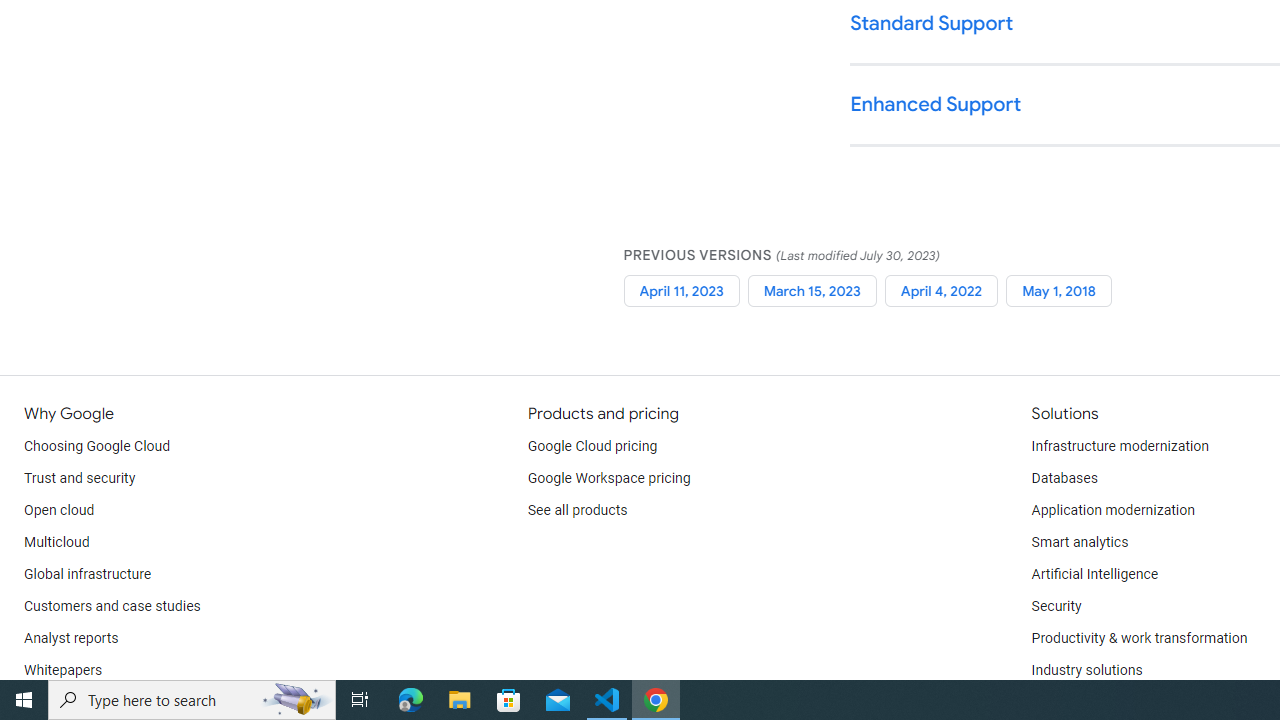  I want to click on April 11, 2023, so click(681, 290).